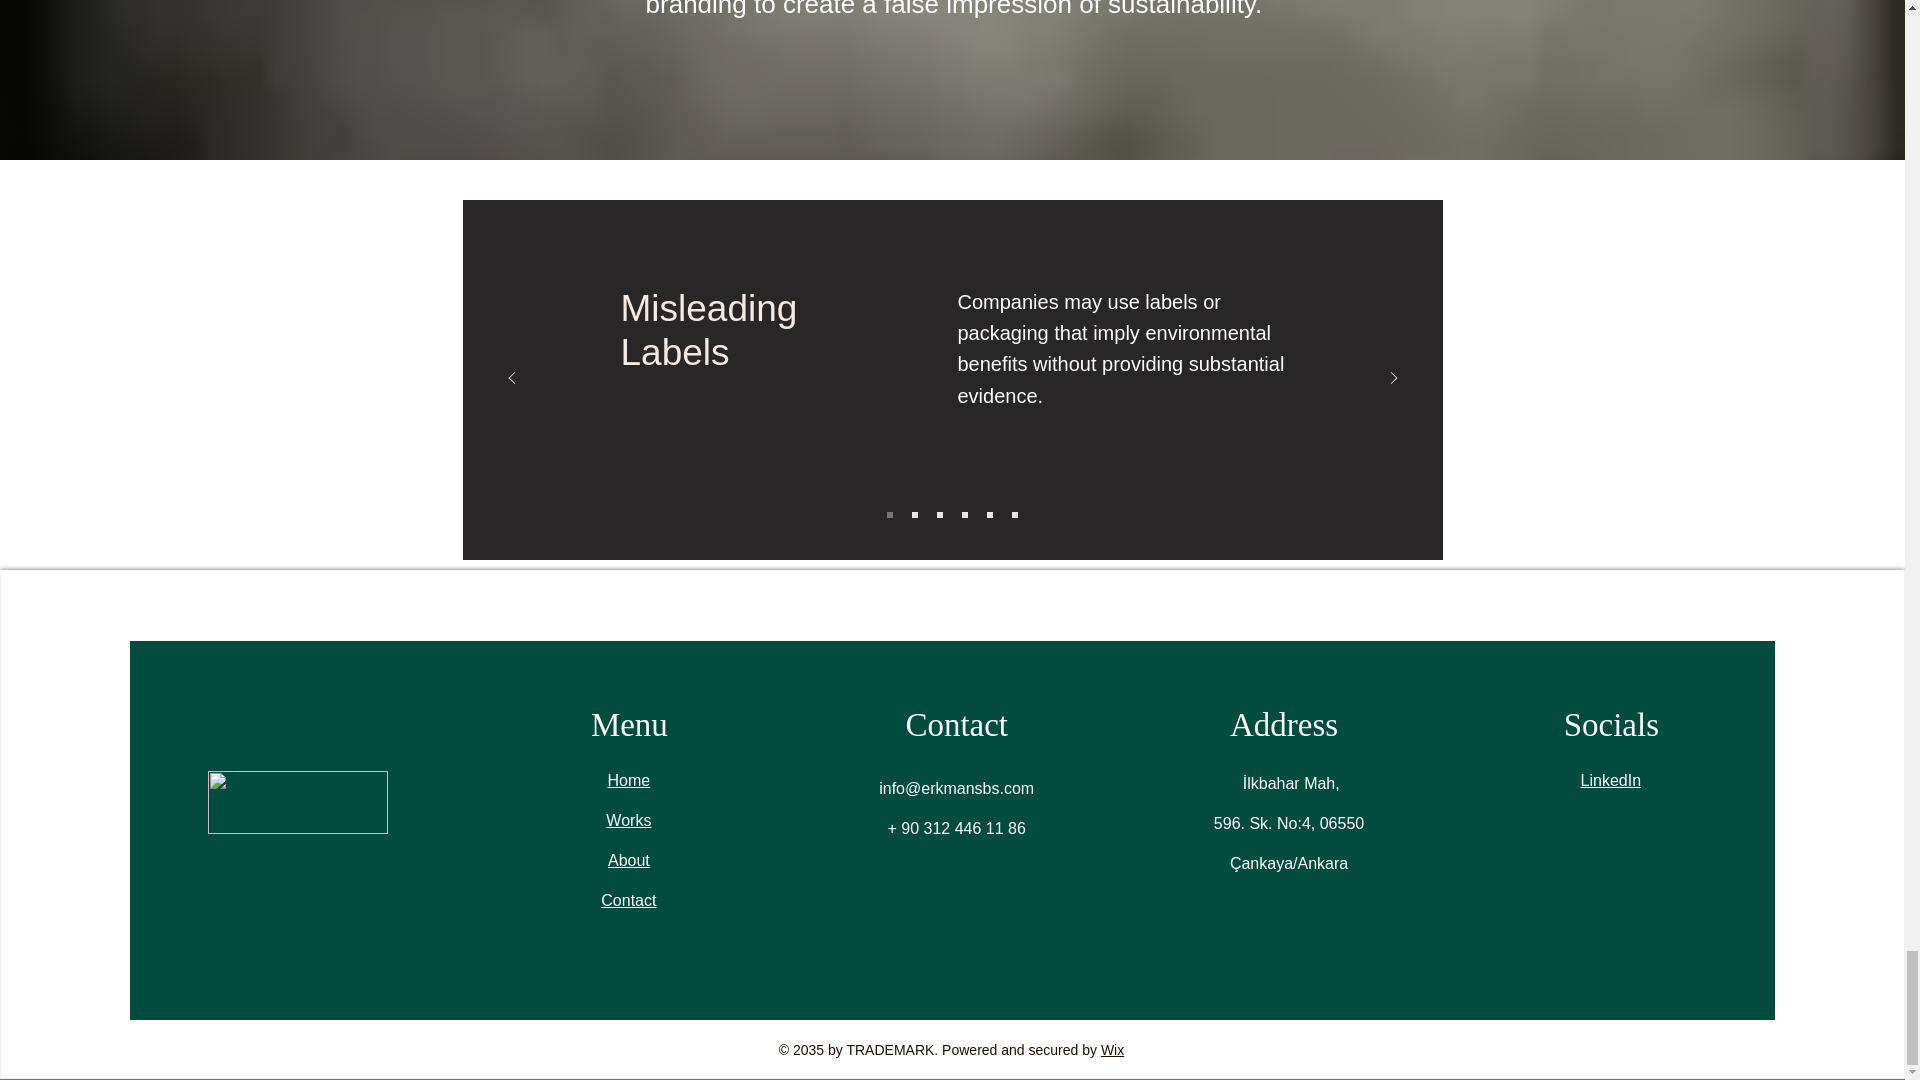 This screenshot has height=1080, width=1920. Describe the element at coordinates (628, 820) in the screenshot. I see `Works` at that location.